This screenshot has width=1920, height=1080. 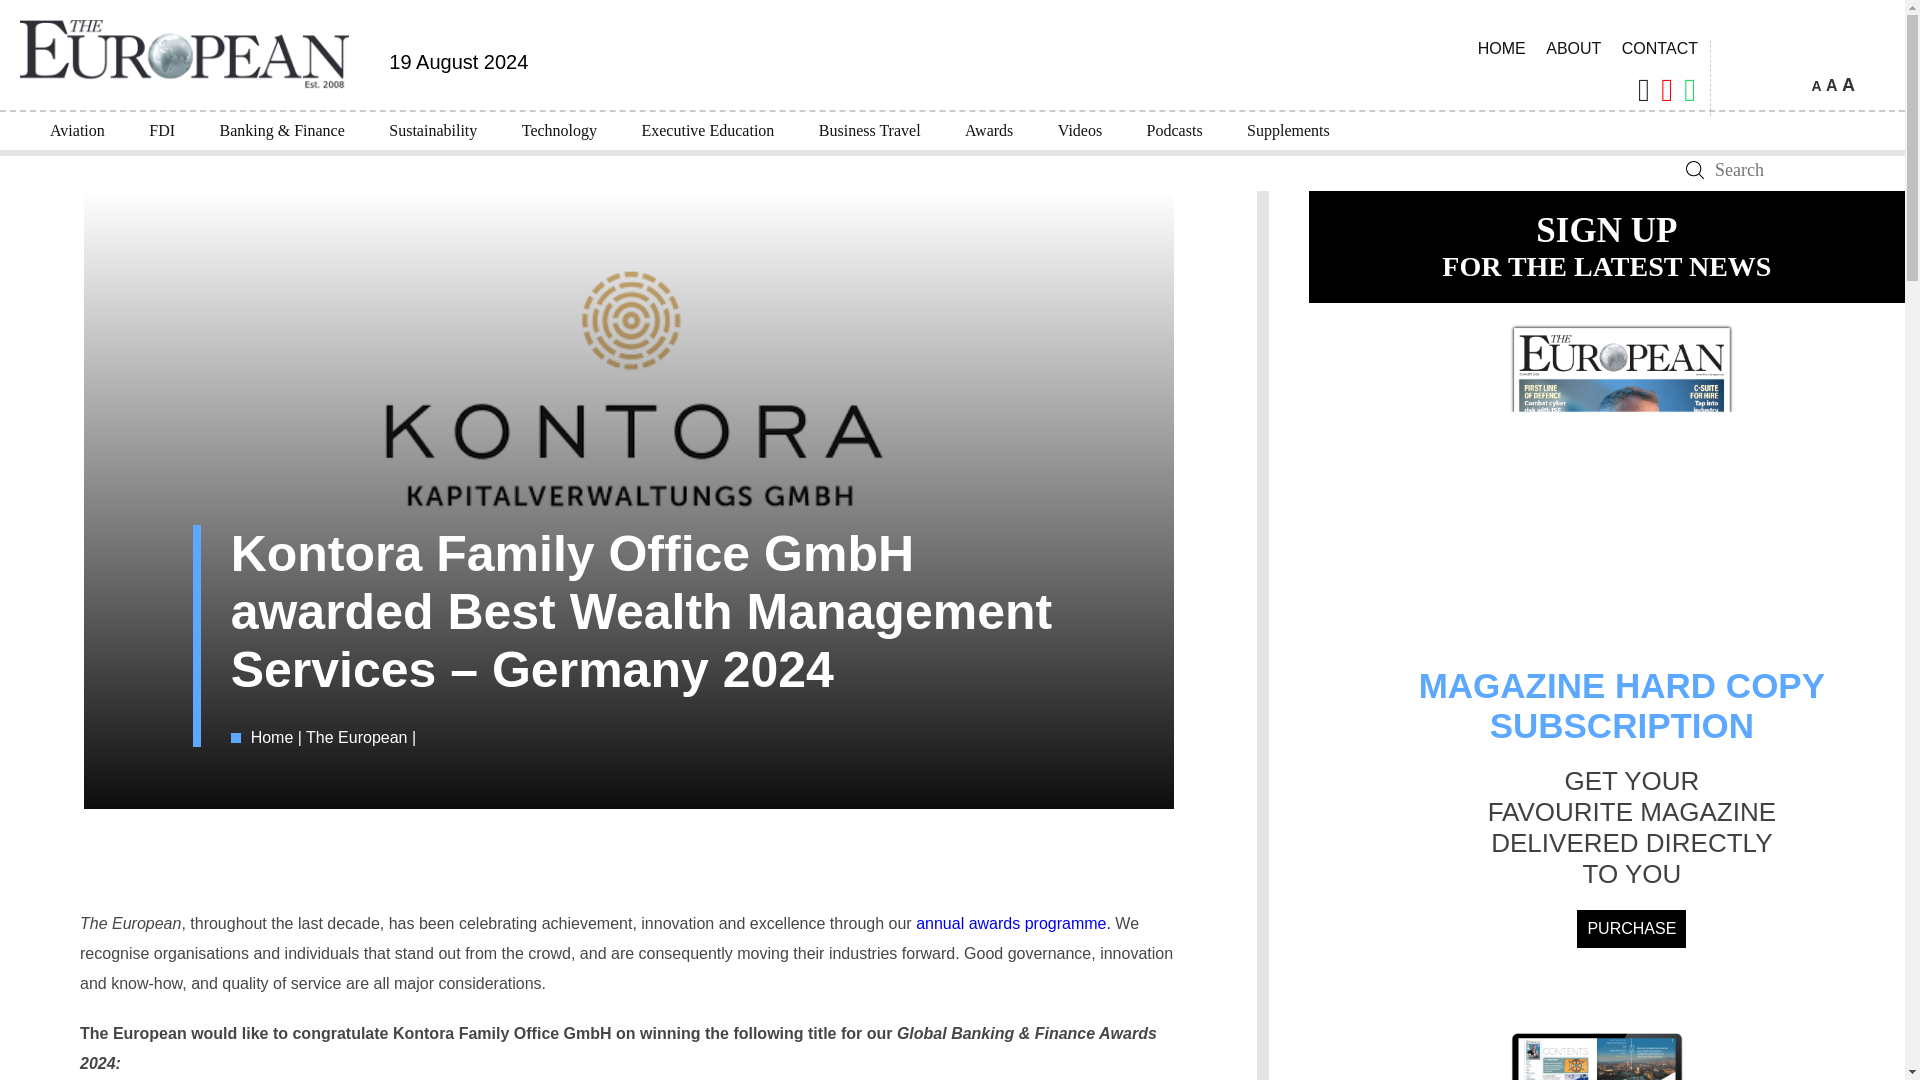 What do you see at coordinates (558, 131) in the screenshot?
I see `Technology` at bounding box center [558, 131].